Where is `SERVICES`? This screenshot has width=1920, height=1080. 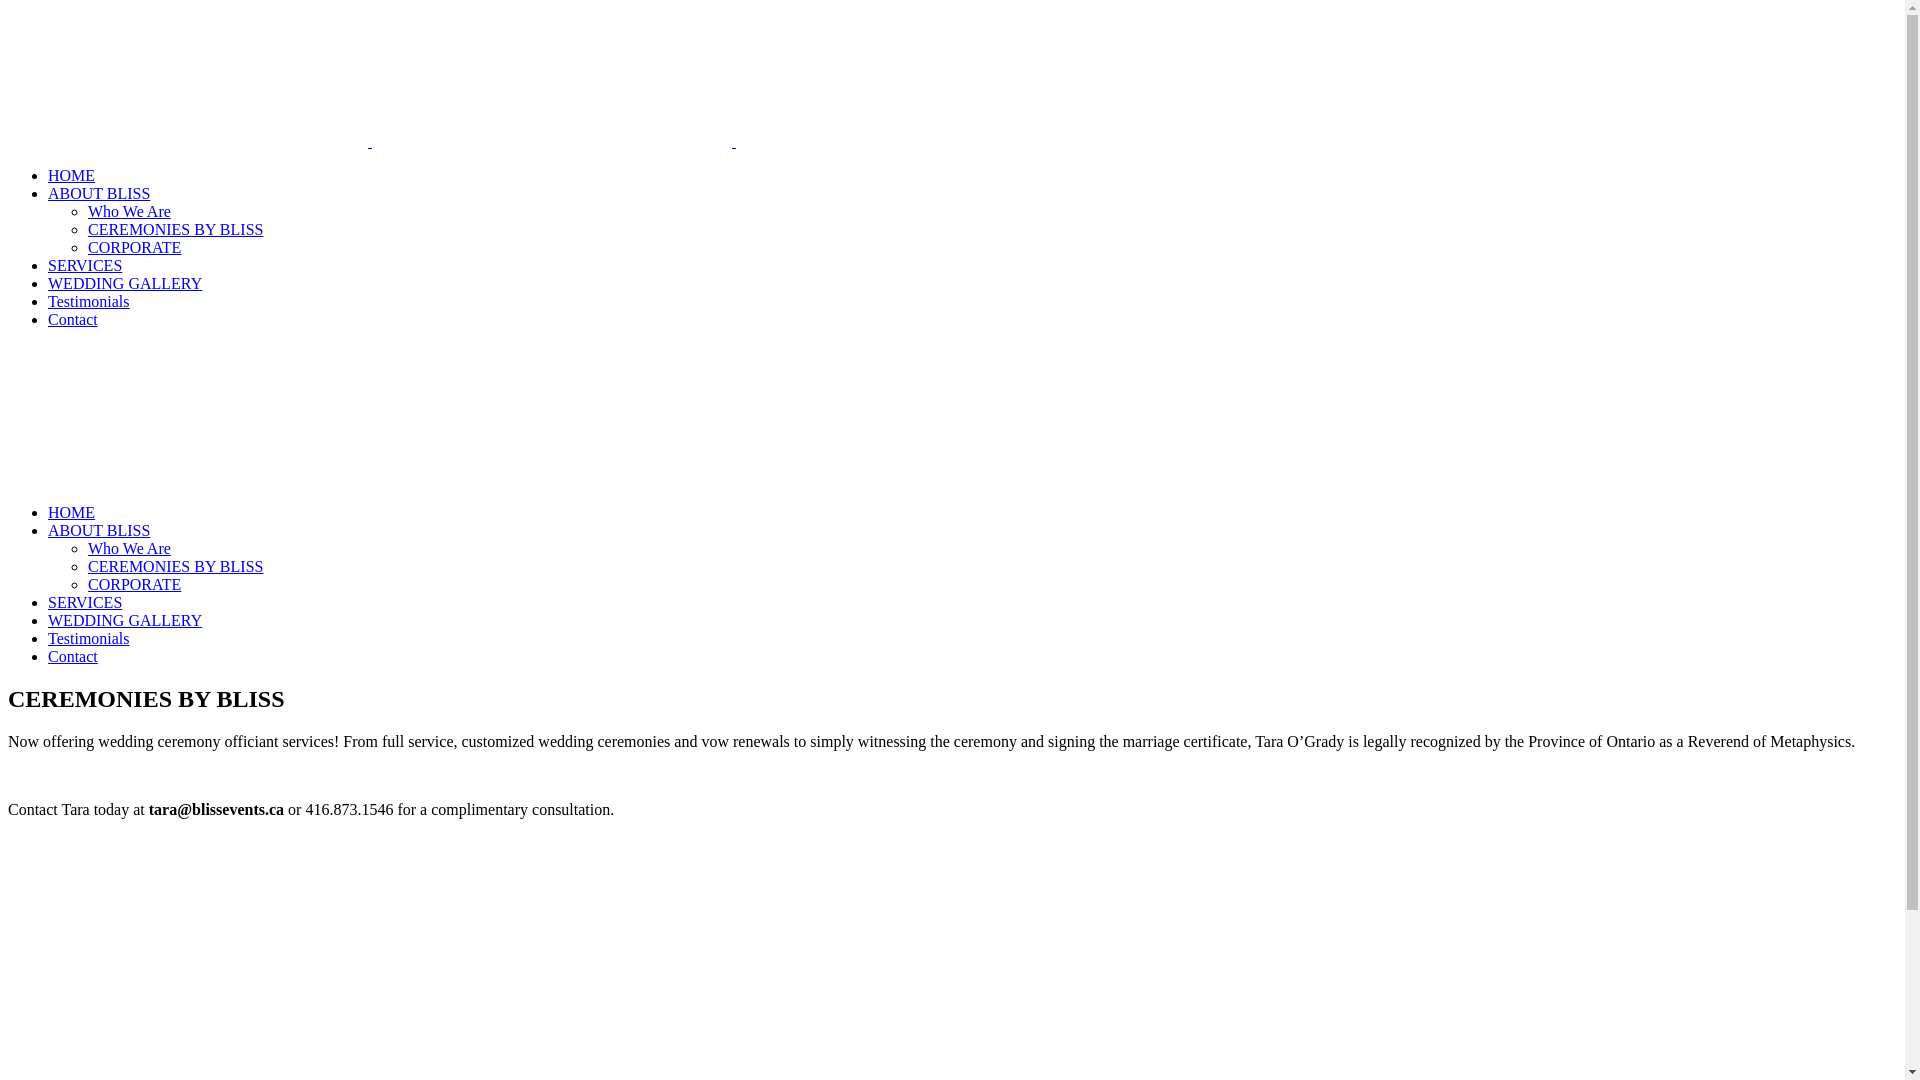 SERVICES is located at coordinates (85, 602).